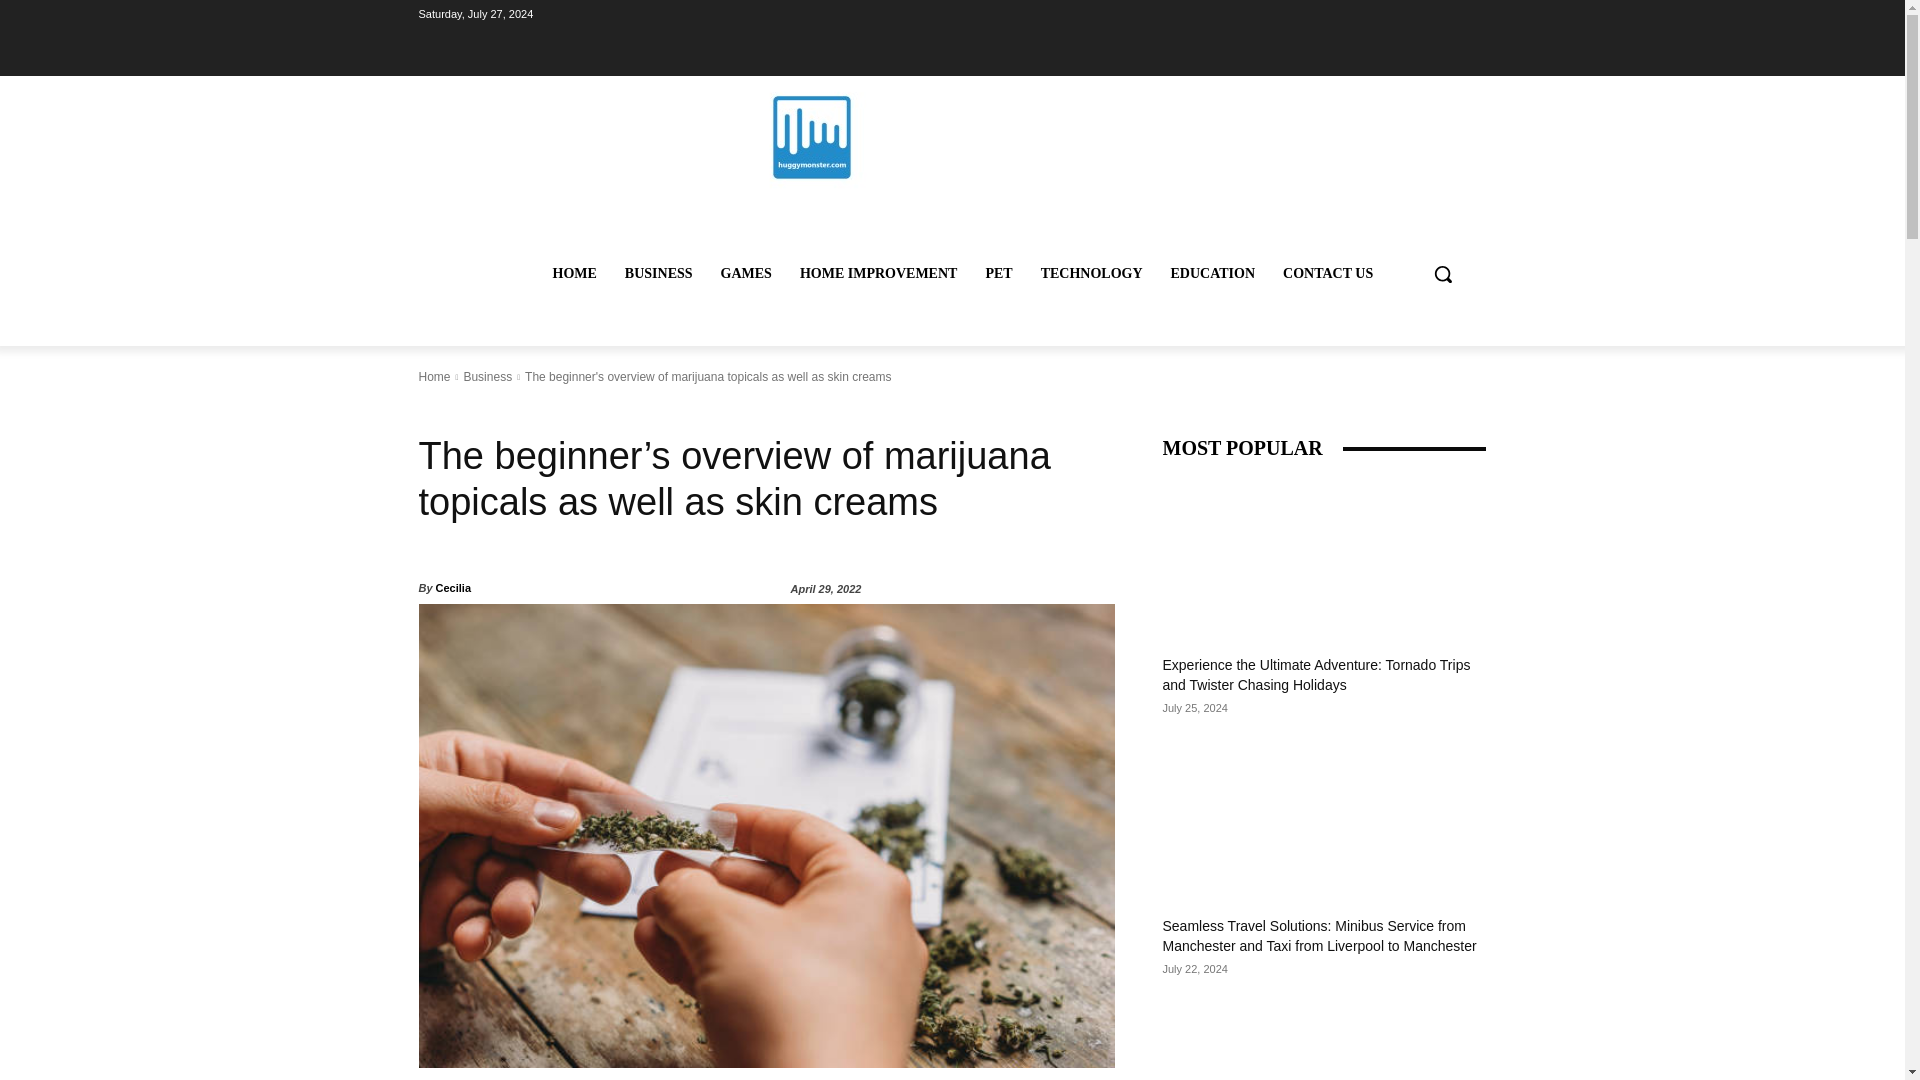 The height and width of the screenshot is (1080, 1920). What do you see at coordinates (998, 274) in the screenshot?
I see `PET` at bounding box center [998, 274].